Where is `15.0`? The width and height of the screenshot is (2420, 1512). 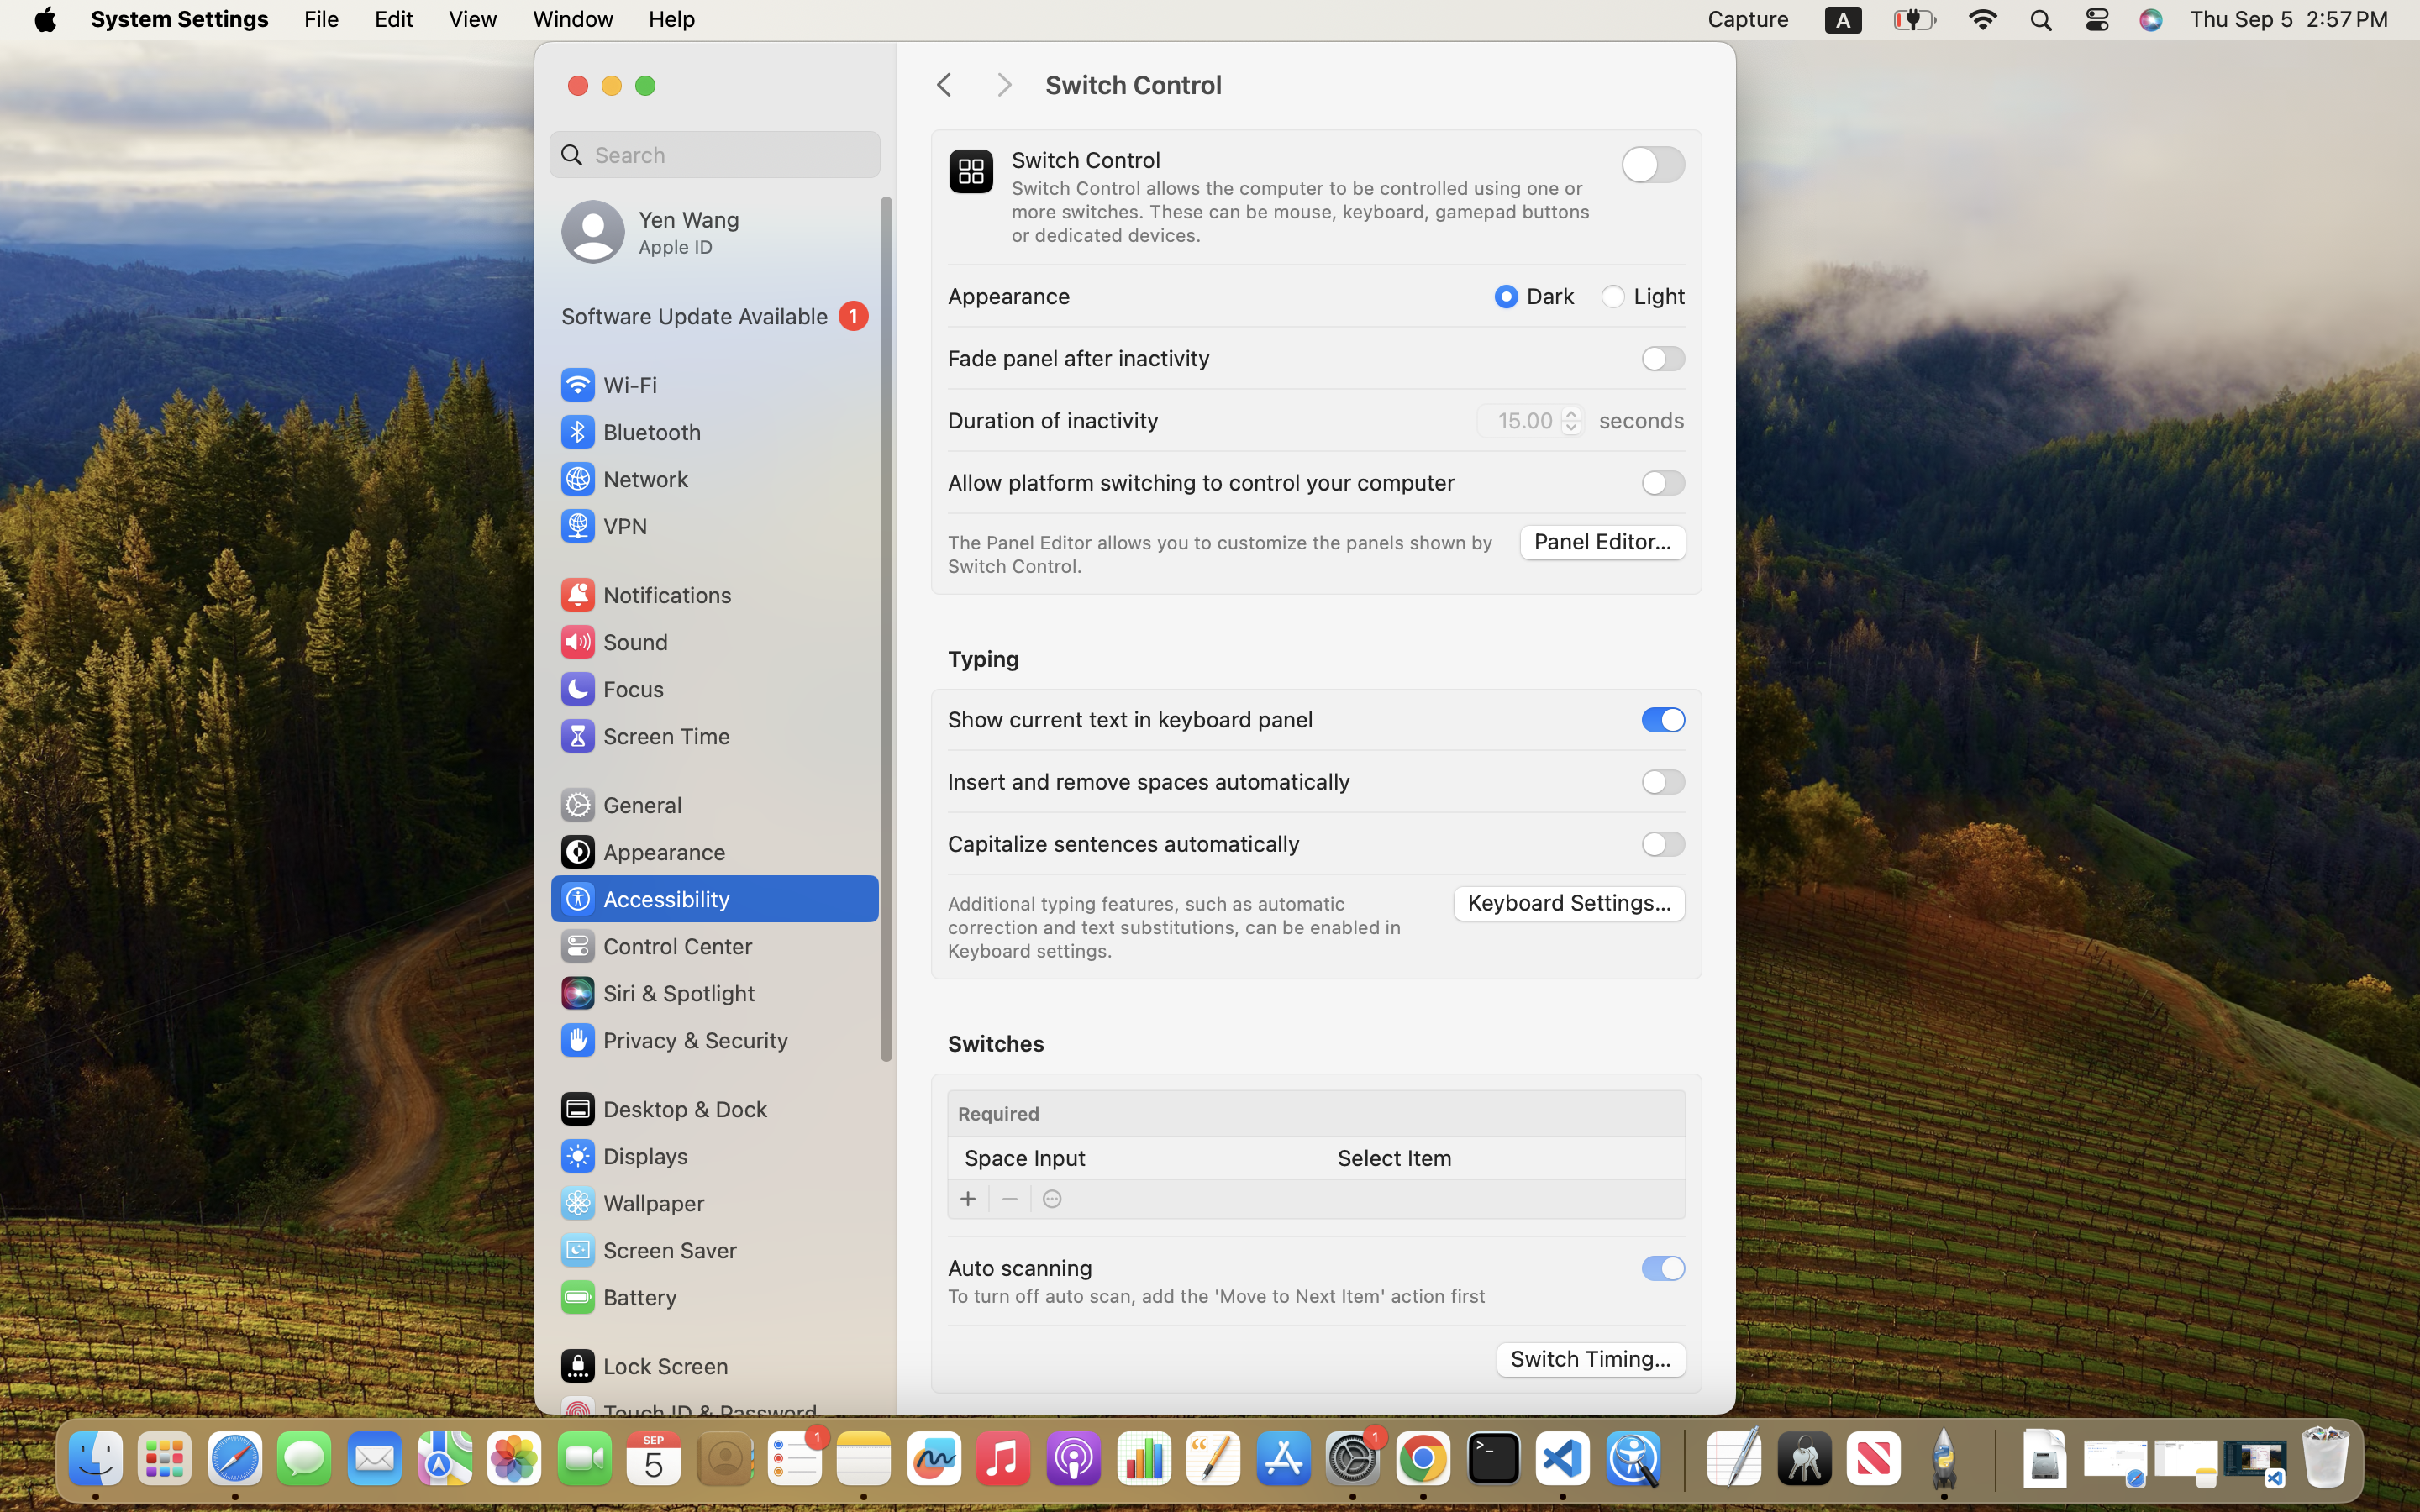 15.0 is located at coordinates (1570, 420).